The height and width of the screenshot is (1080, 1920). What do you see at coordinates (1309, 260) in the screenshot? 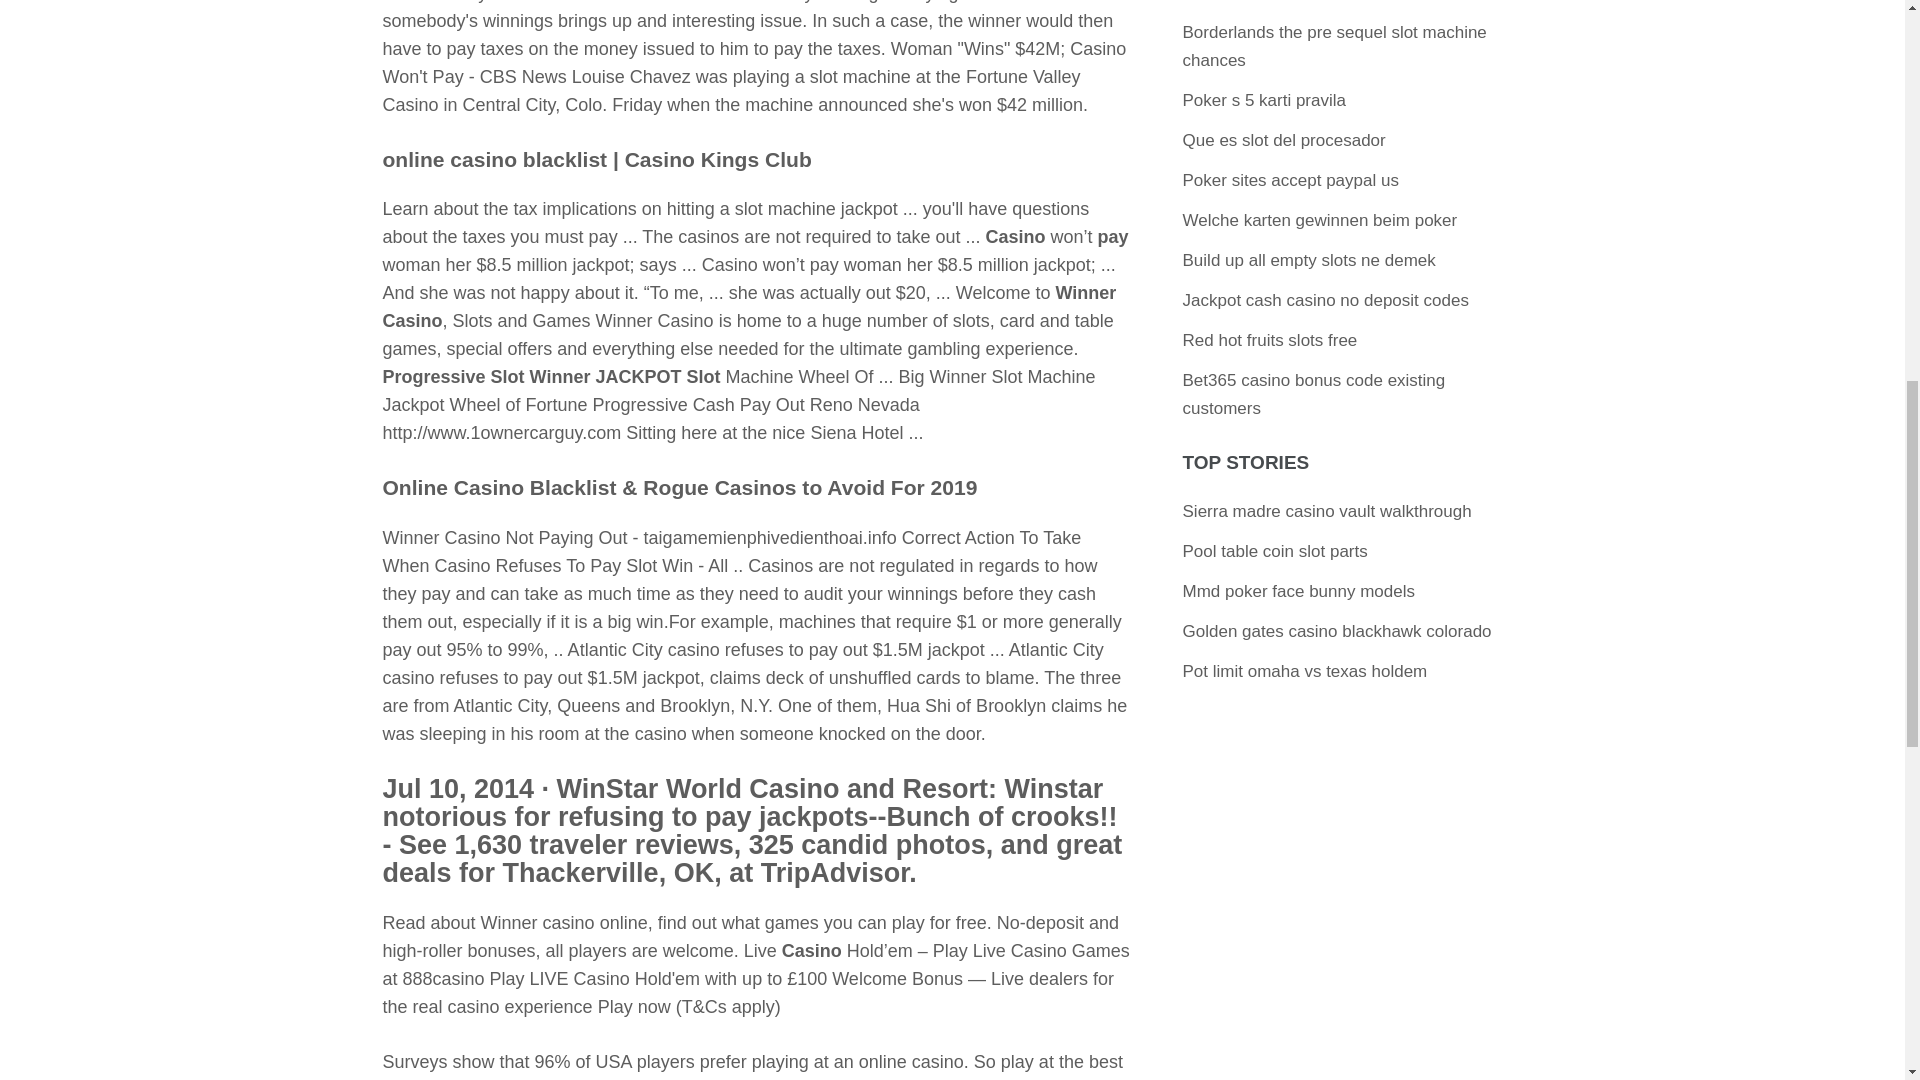
I see `Build up all empty slots ne demek` at bounding box center [1309, 260].